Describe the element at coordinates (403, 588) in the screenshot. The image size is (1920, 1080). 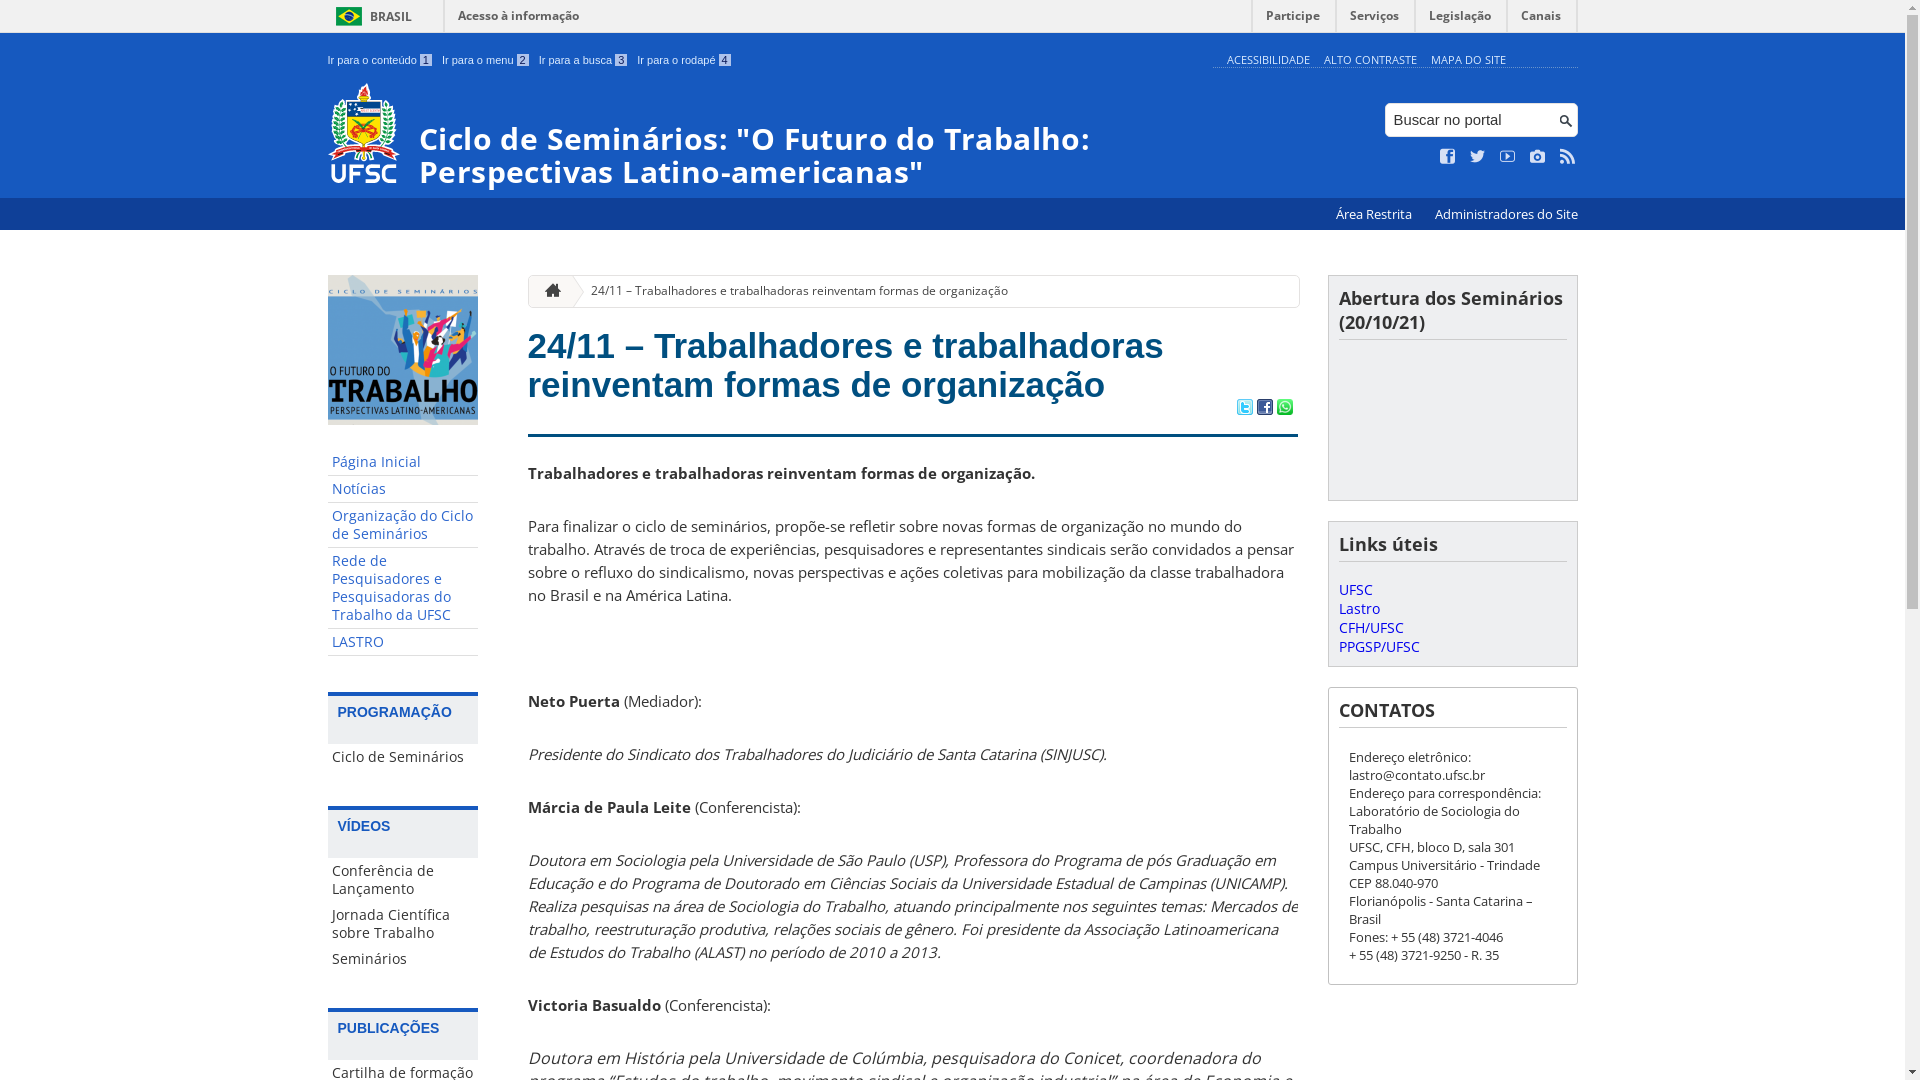
I see `Rede de Pesquisadores e Pesquisadoras do Trabalho da UFSC` at that location.